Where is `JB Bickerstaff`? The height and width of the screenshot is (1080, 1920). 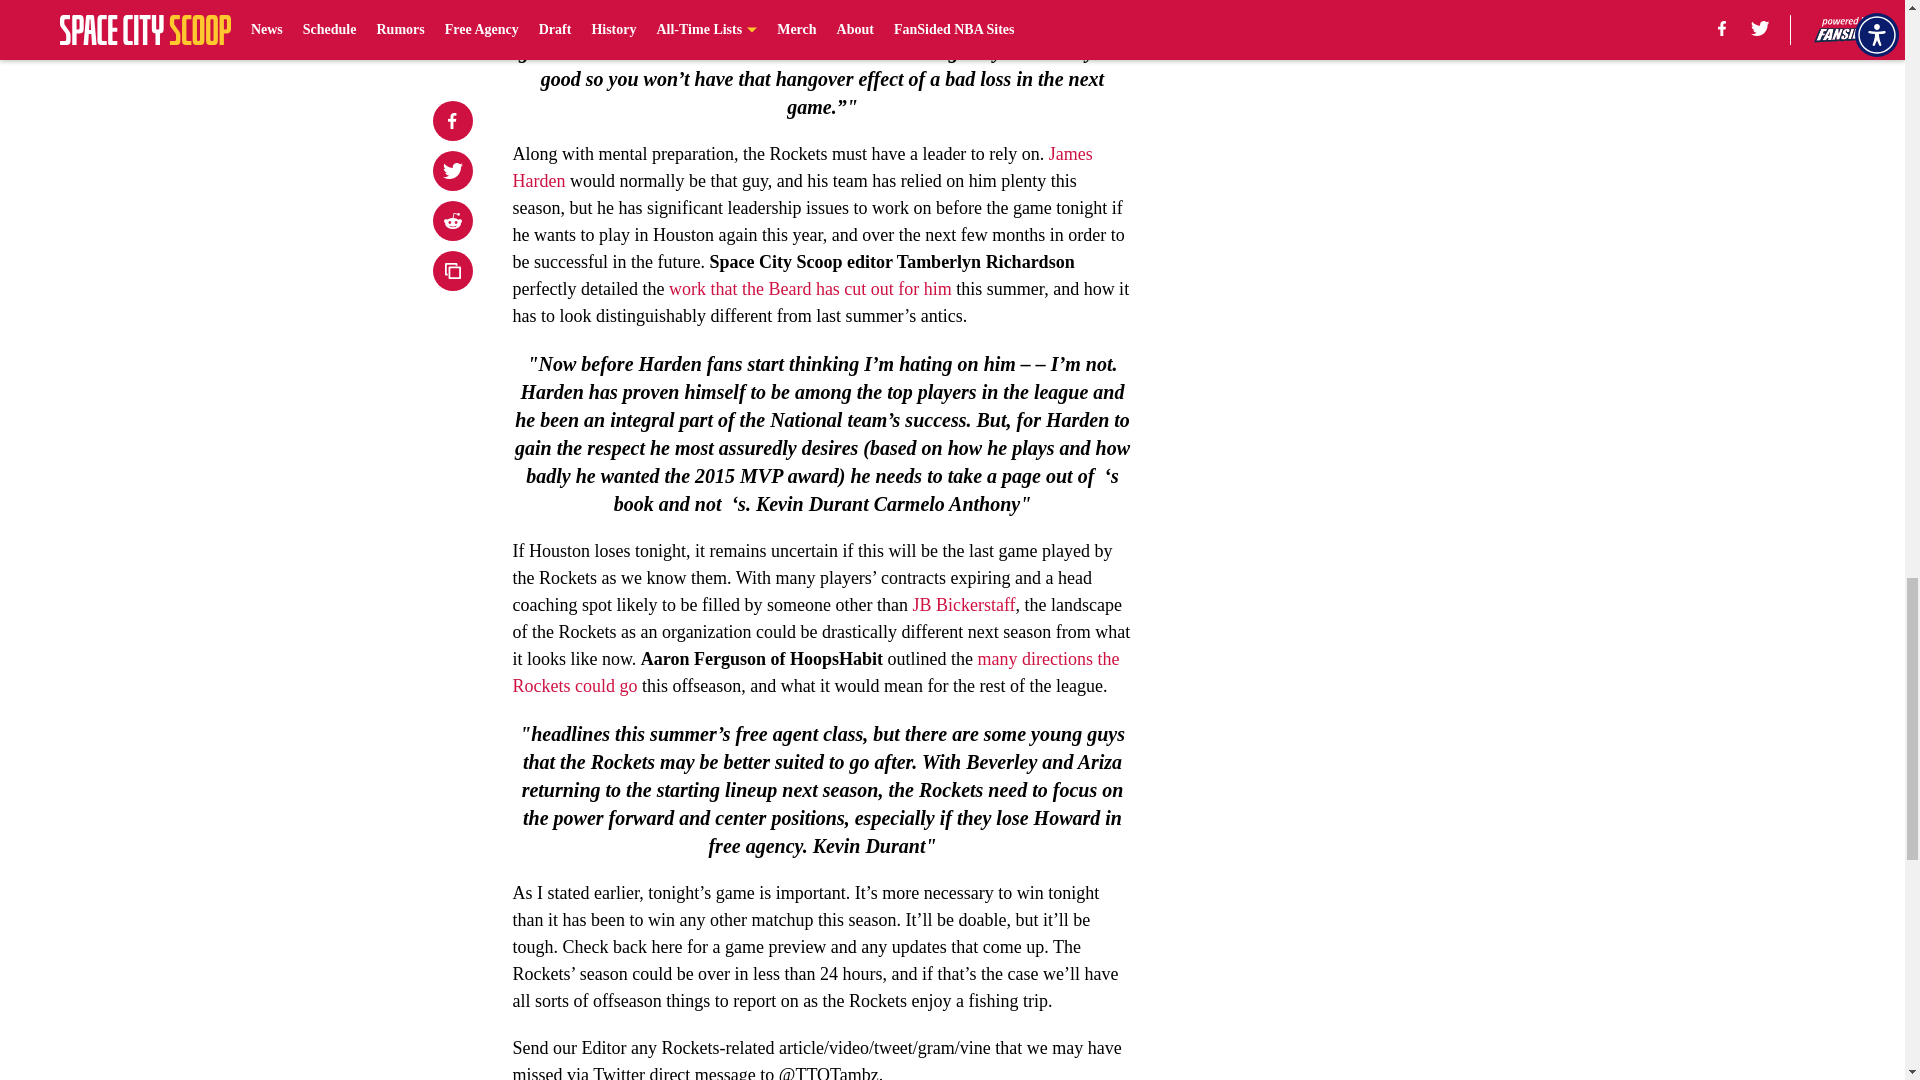
JB Bickerstaff is located at coordinates (964, 604).